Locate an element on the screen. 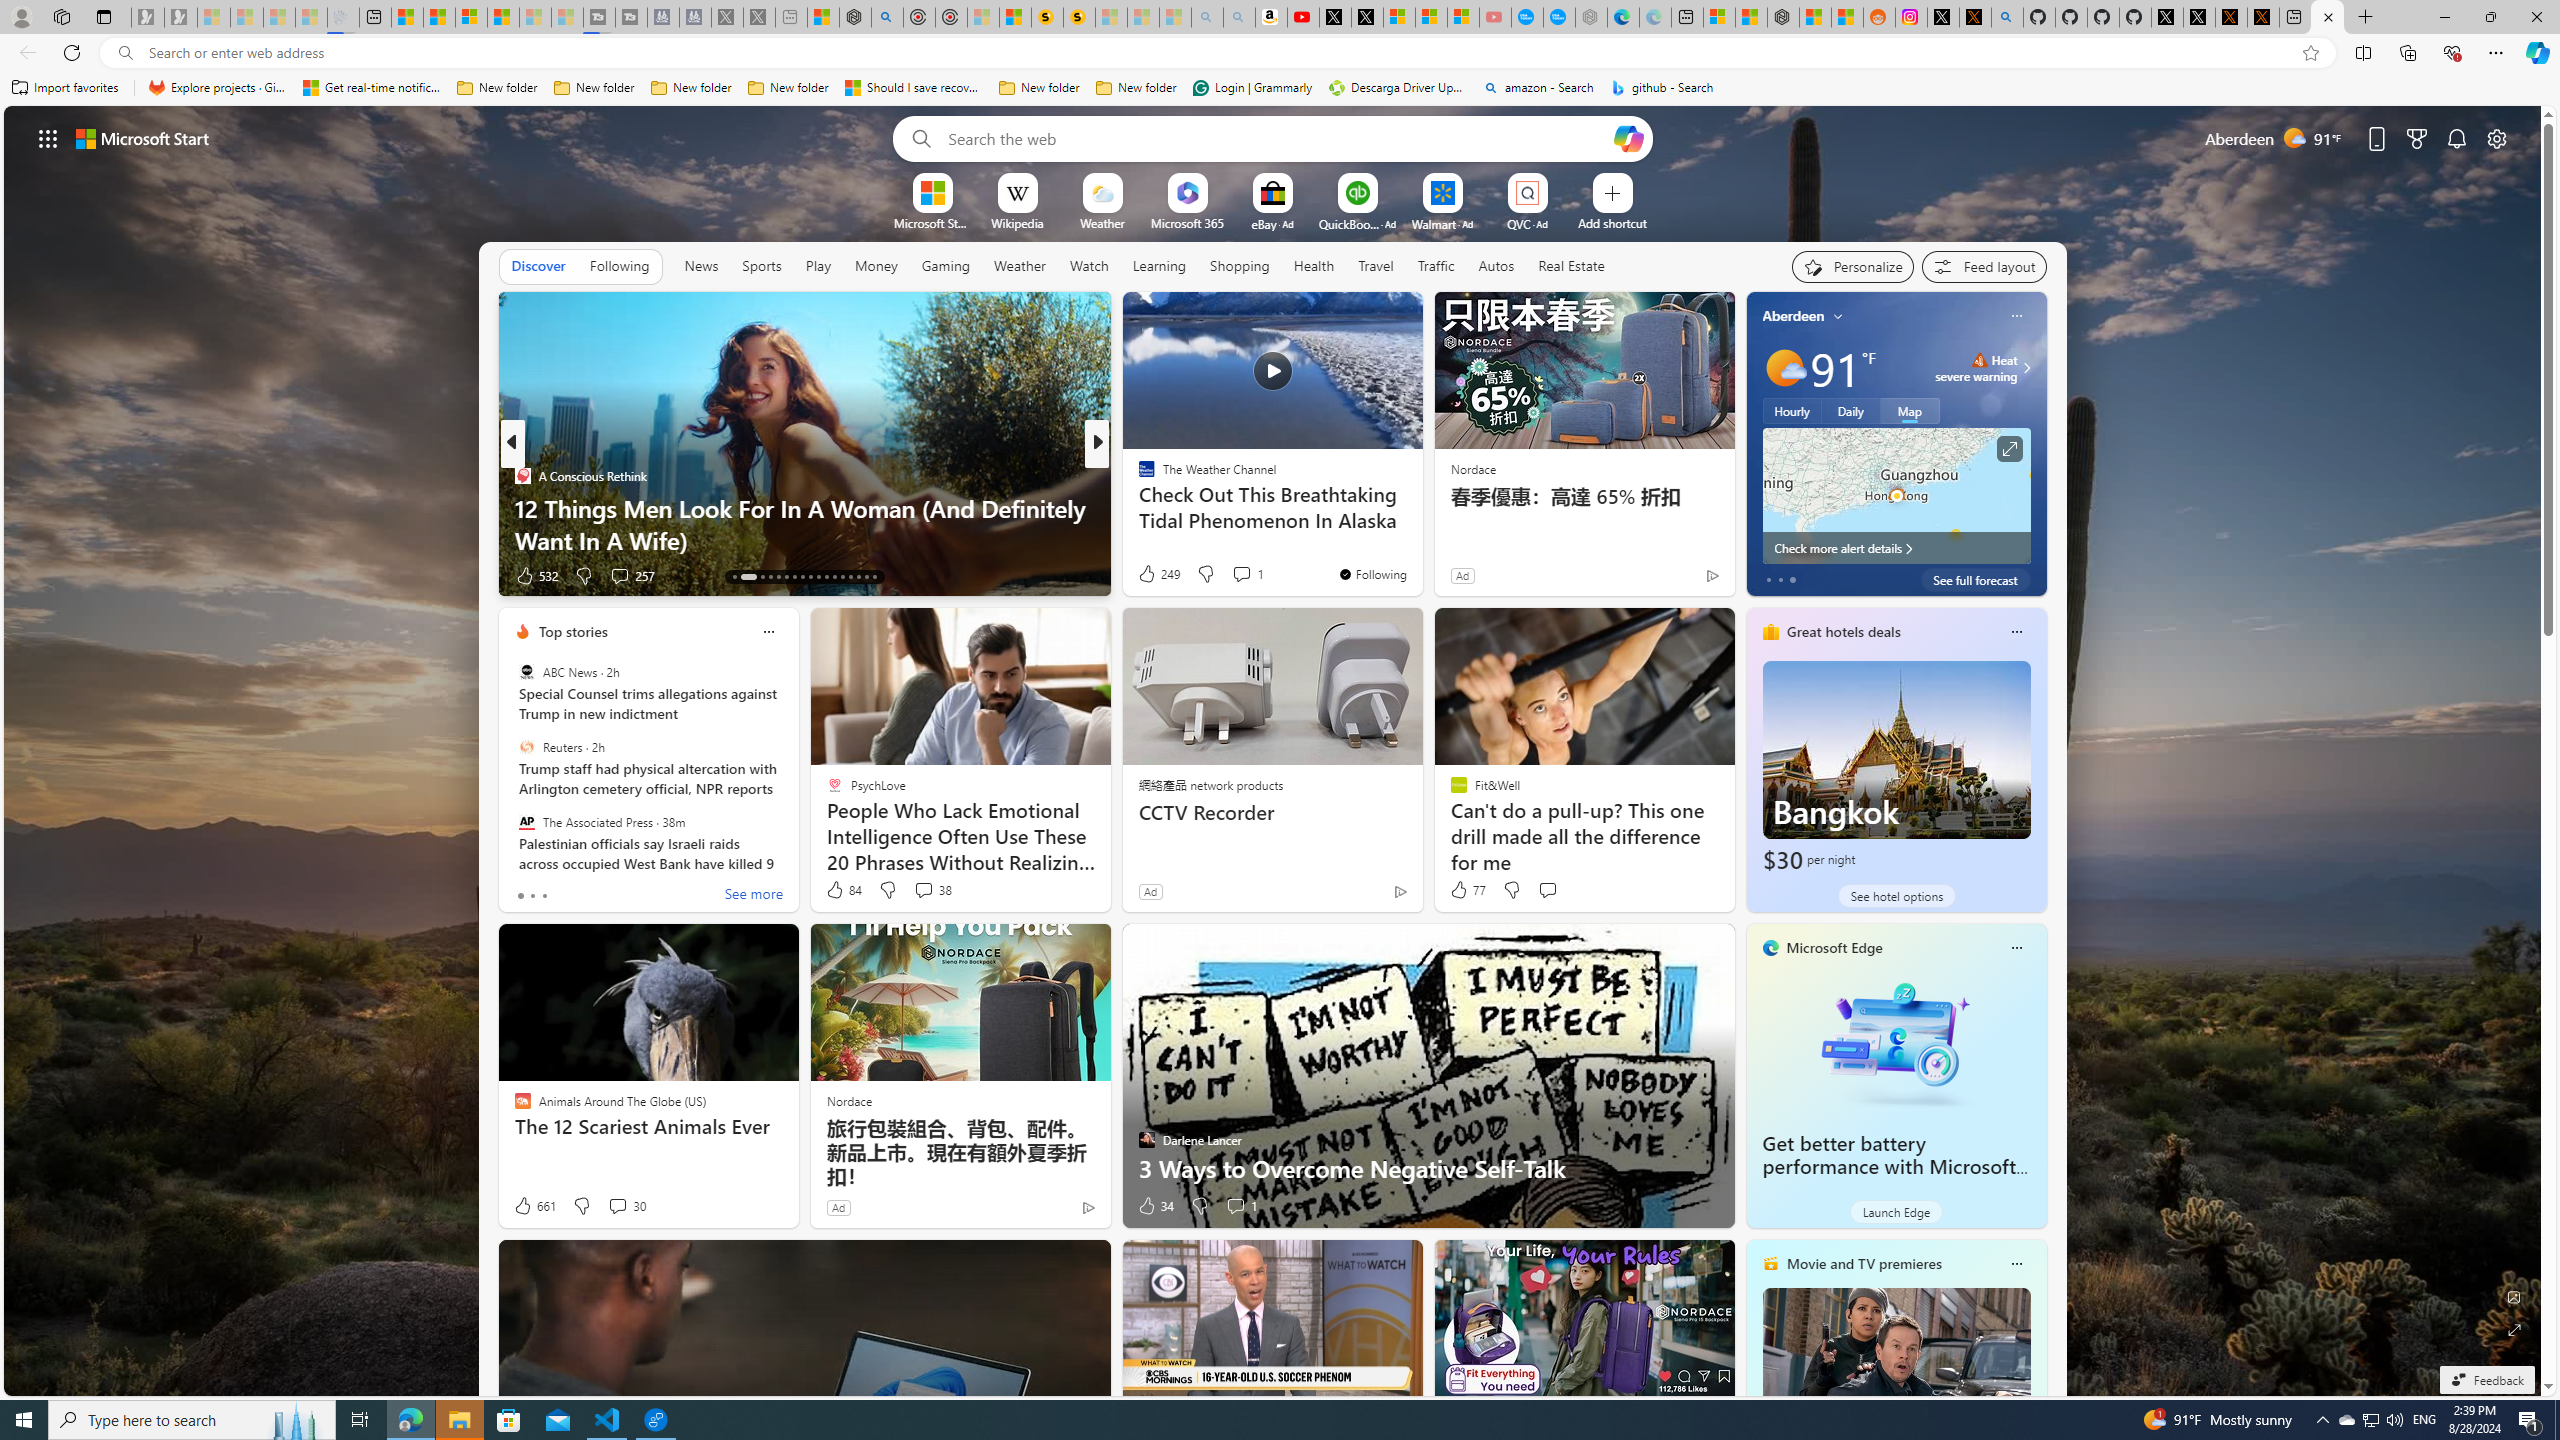  Travel is located at coordinates (1376, 266).